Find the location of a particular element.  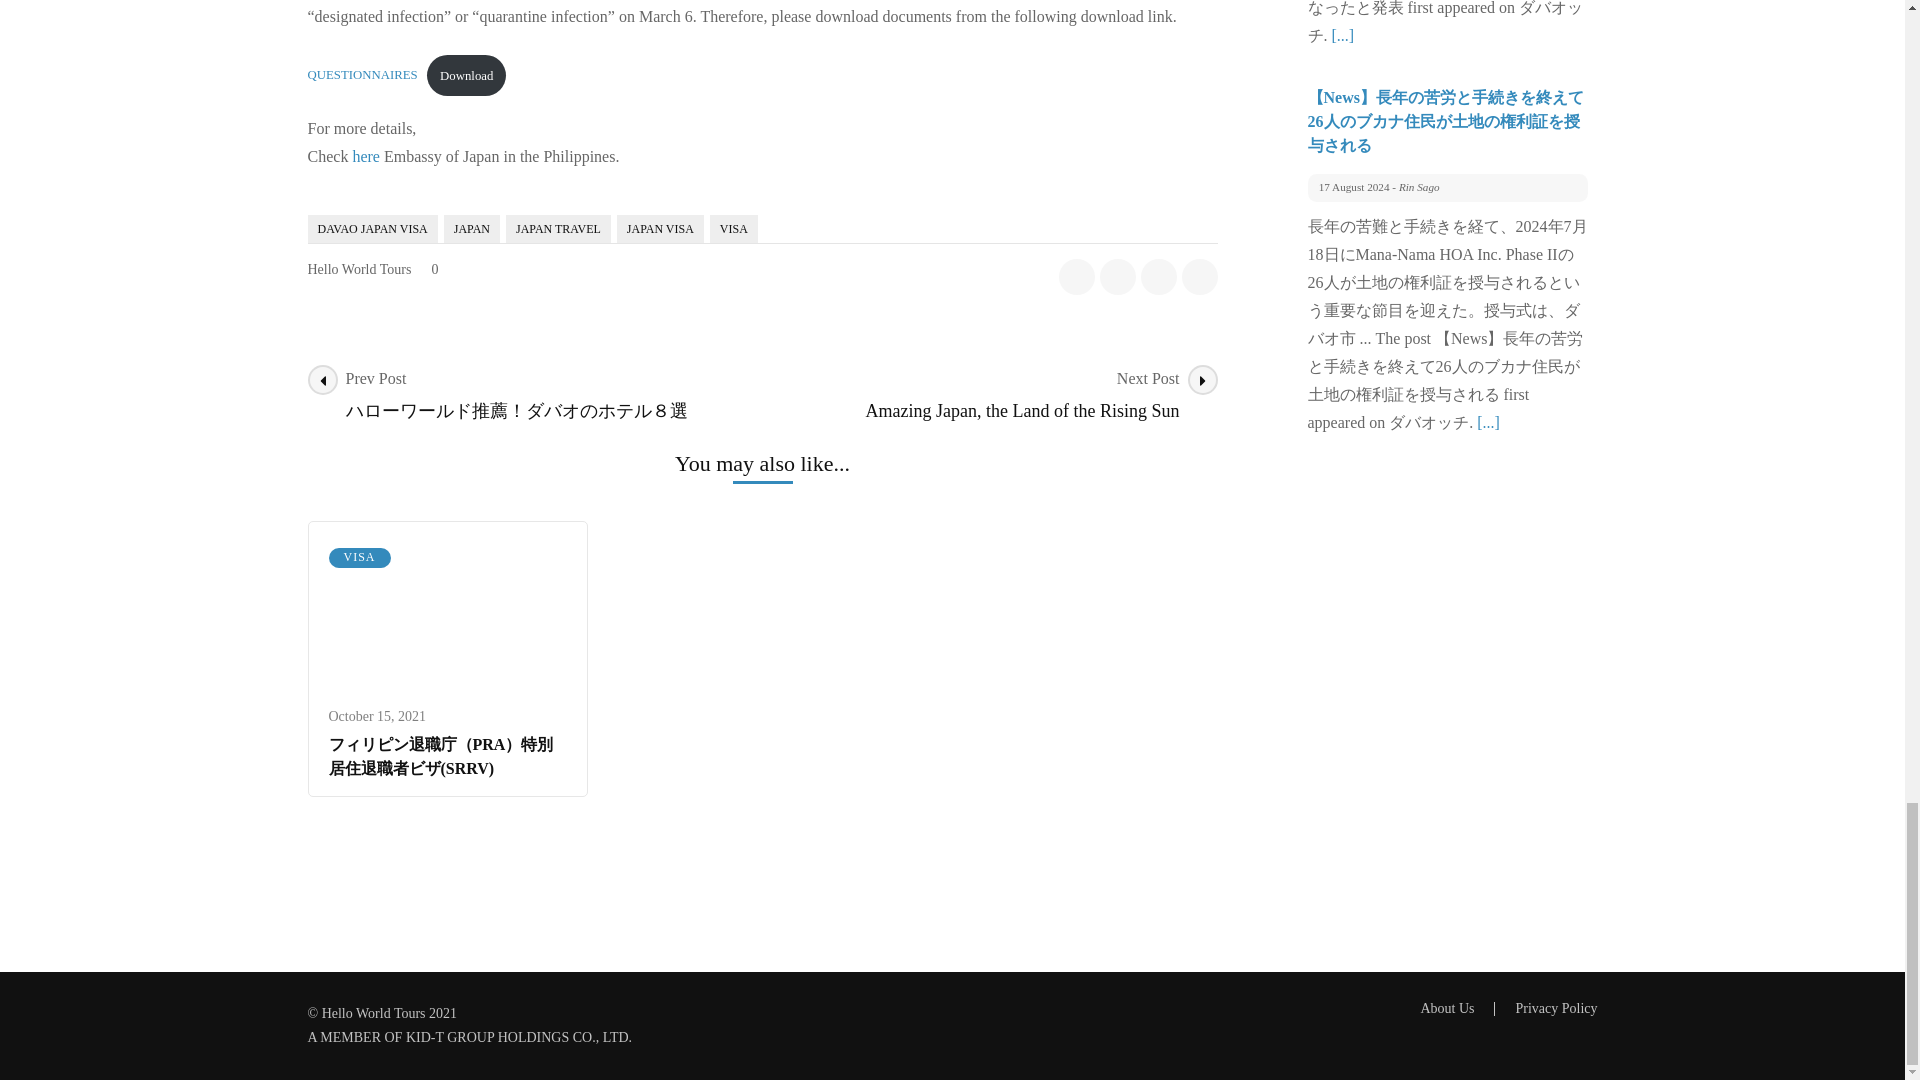

Download is located at coordinates (466, 76).